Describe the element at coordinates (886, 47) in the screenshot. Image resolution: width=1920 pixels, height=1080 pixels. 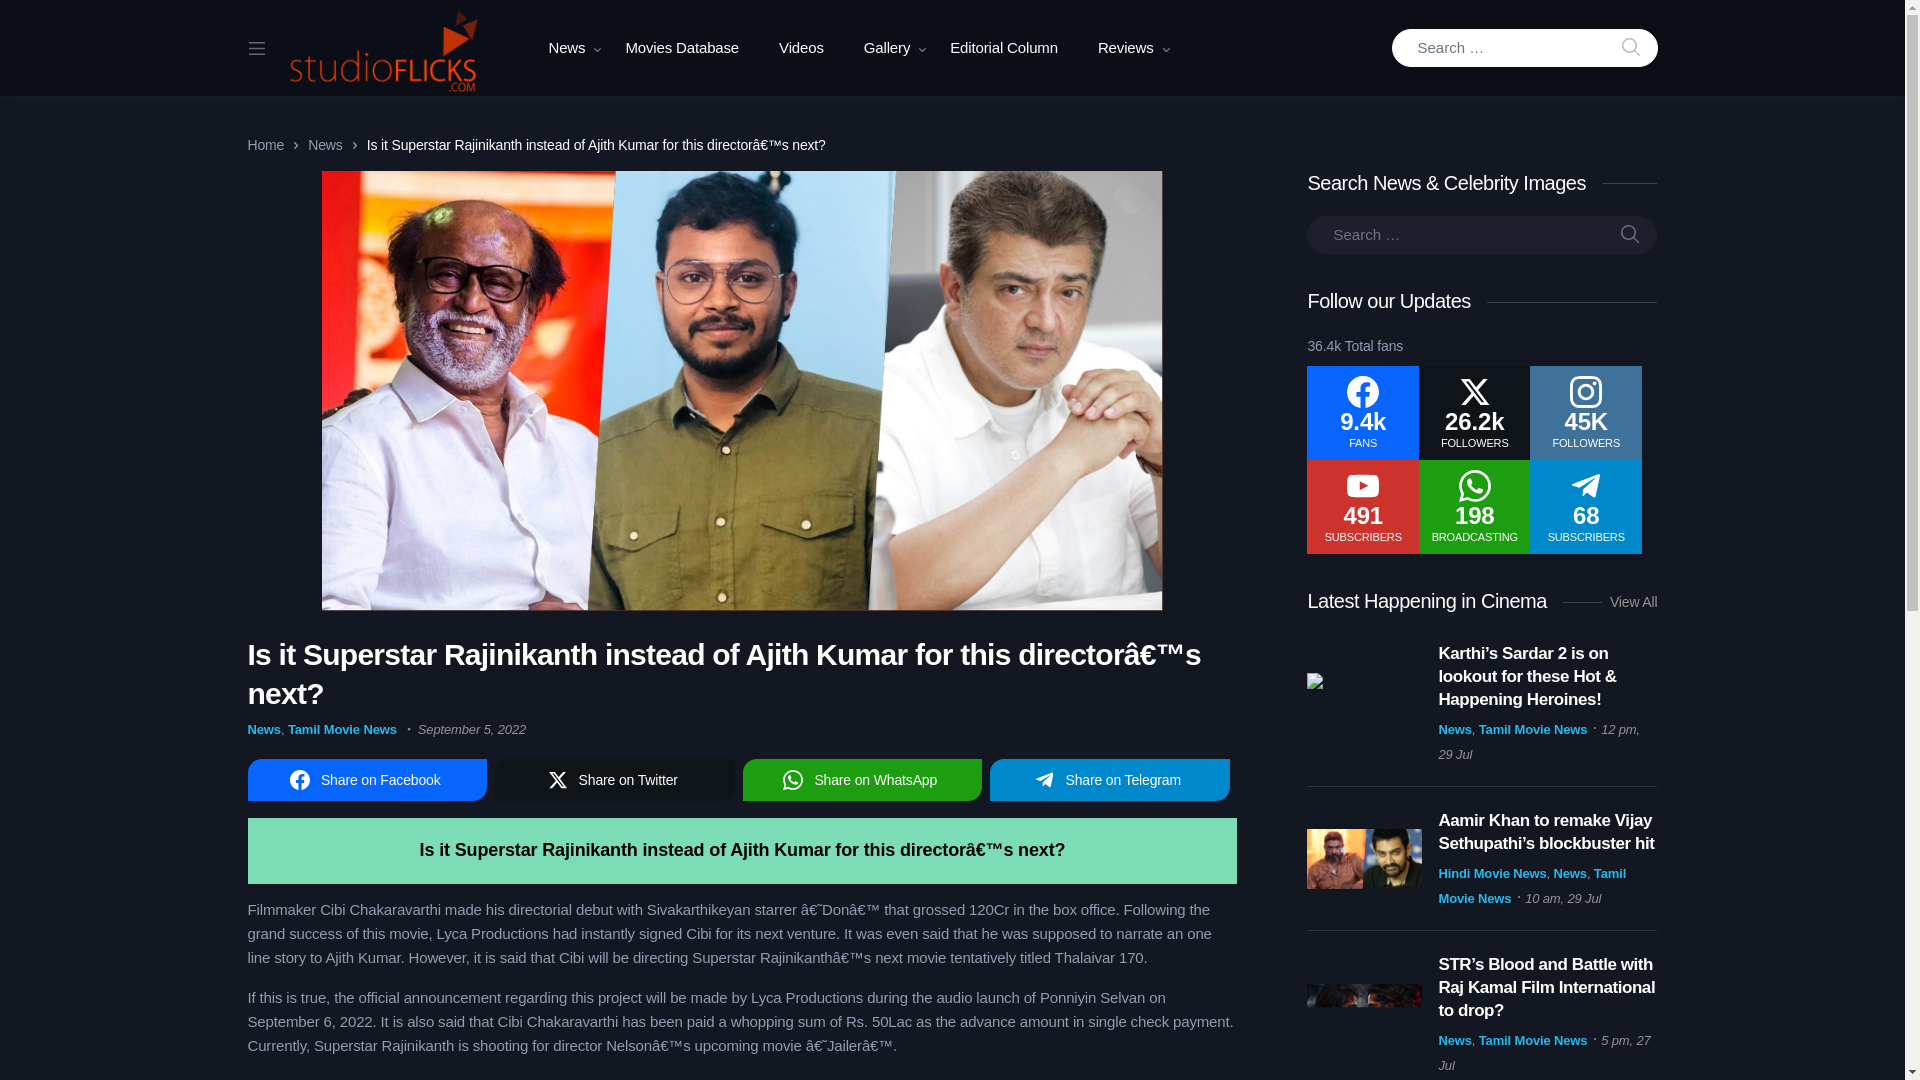
I see `Gallery` at that location.